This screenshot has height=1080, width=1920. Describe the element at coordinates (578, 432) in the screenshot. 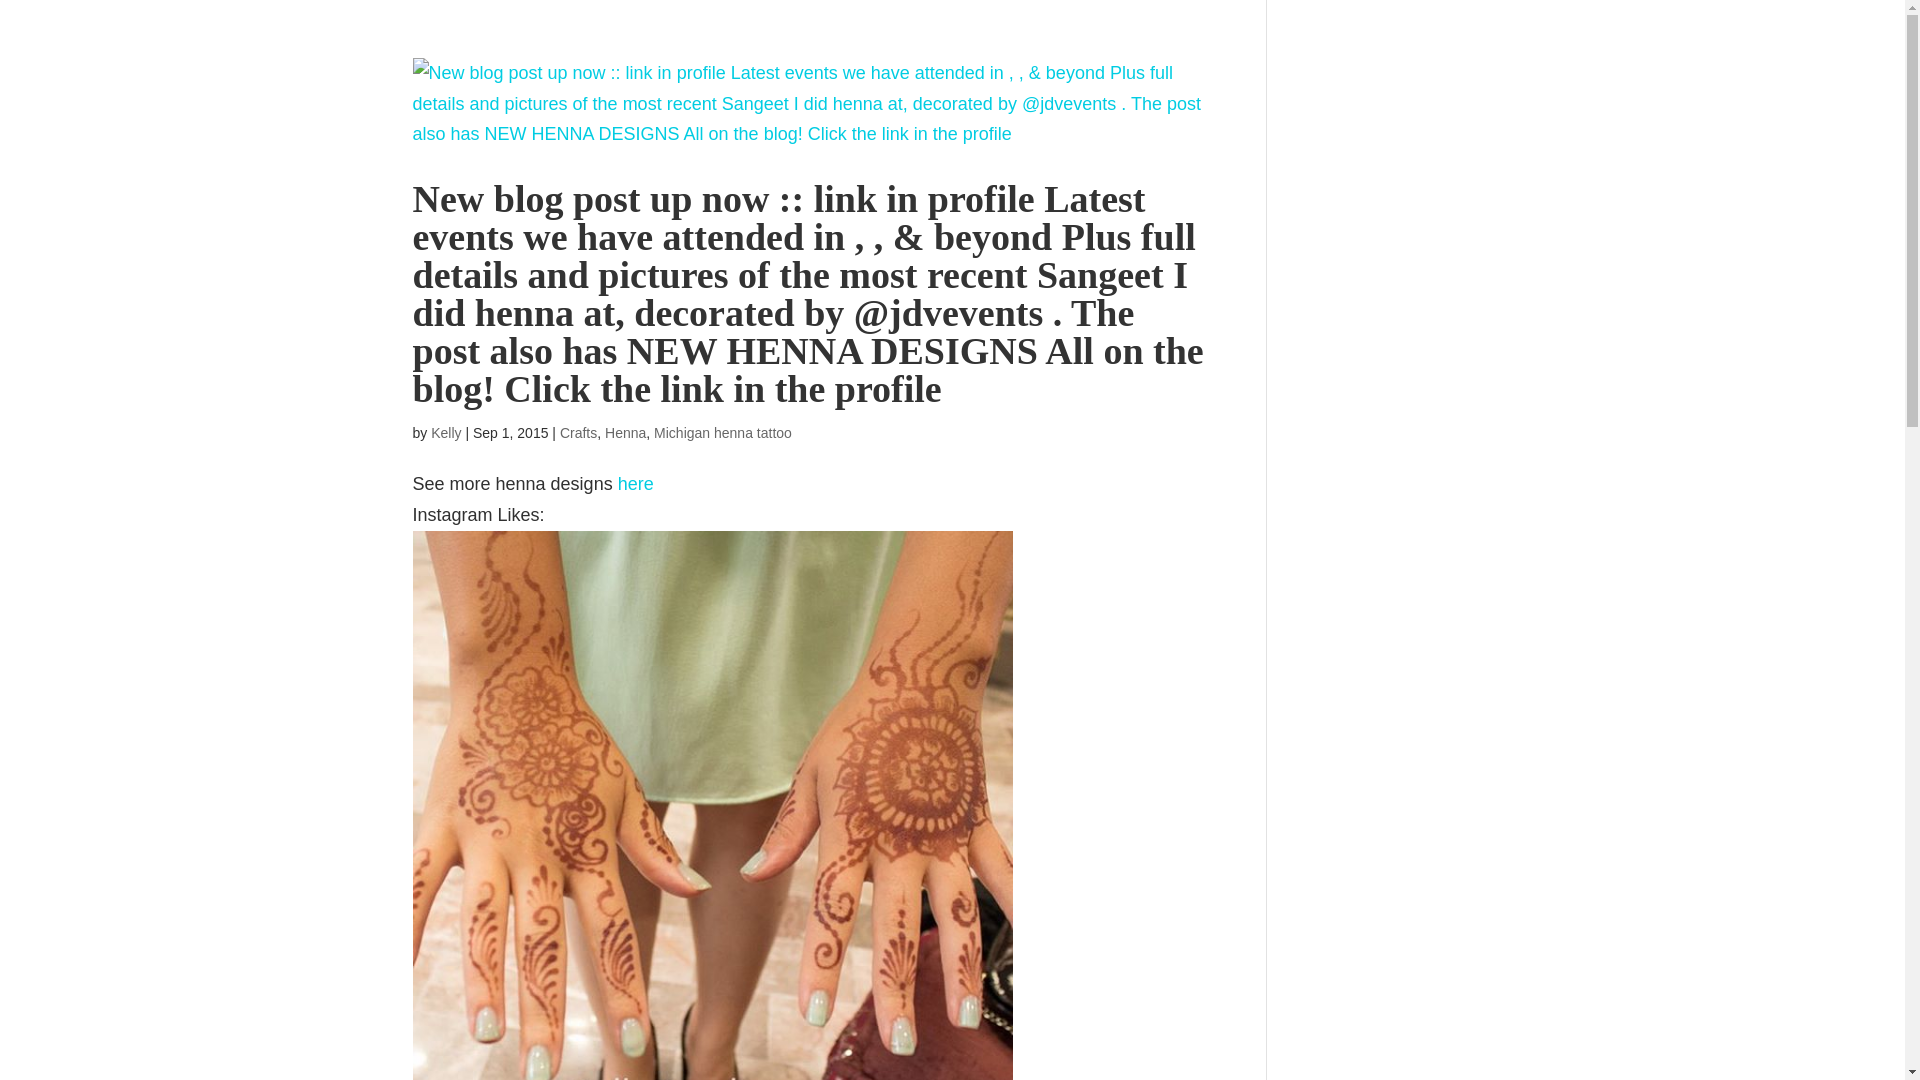

I see `Crafts` at that location.